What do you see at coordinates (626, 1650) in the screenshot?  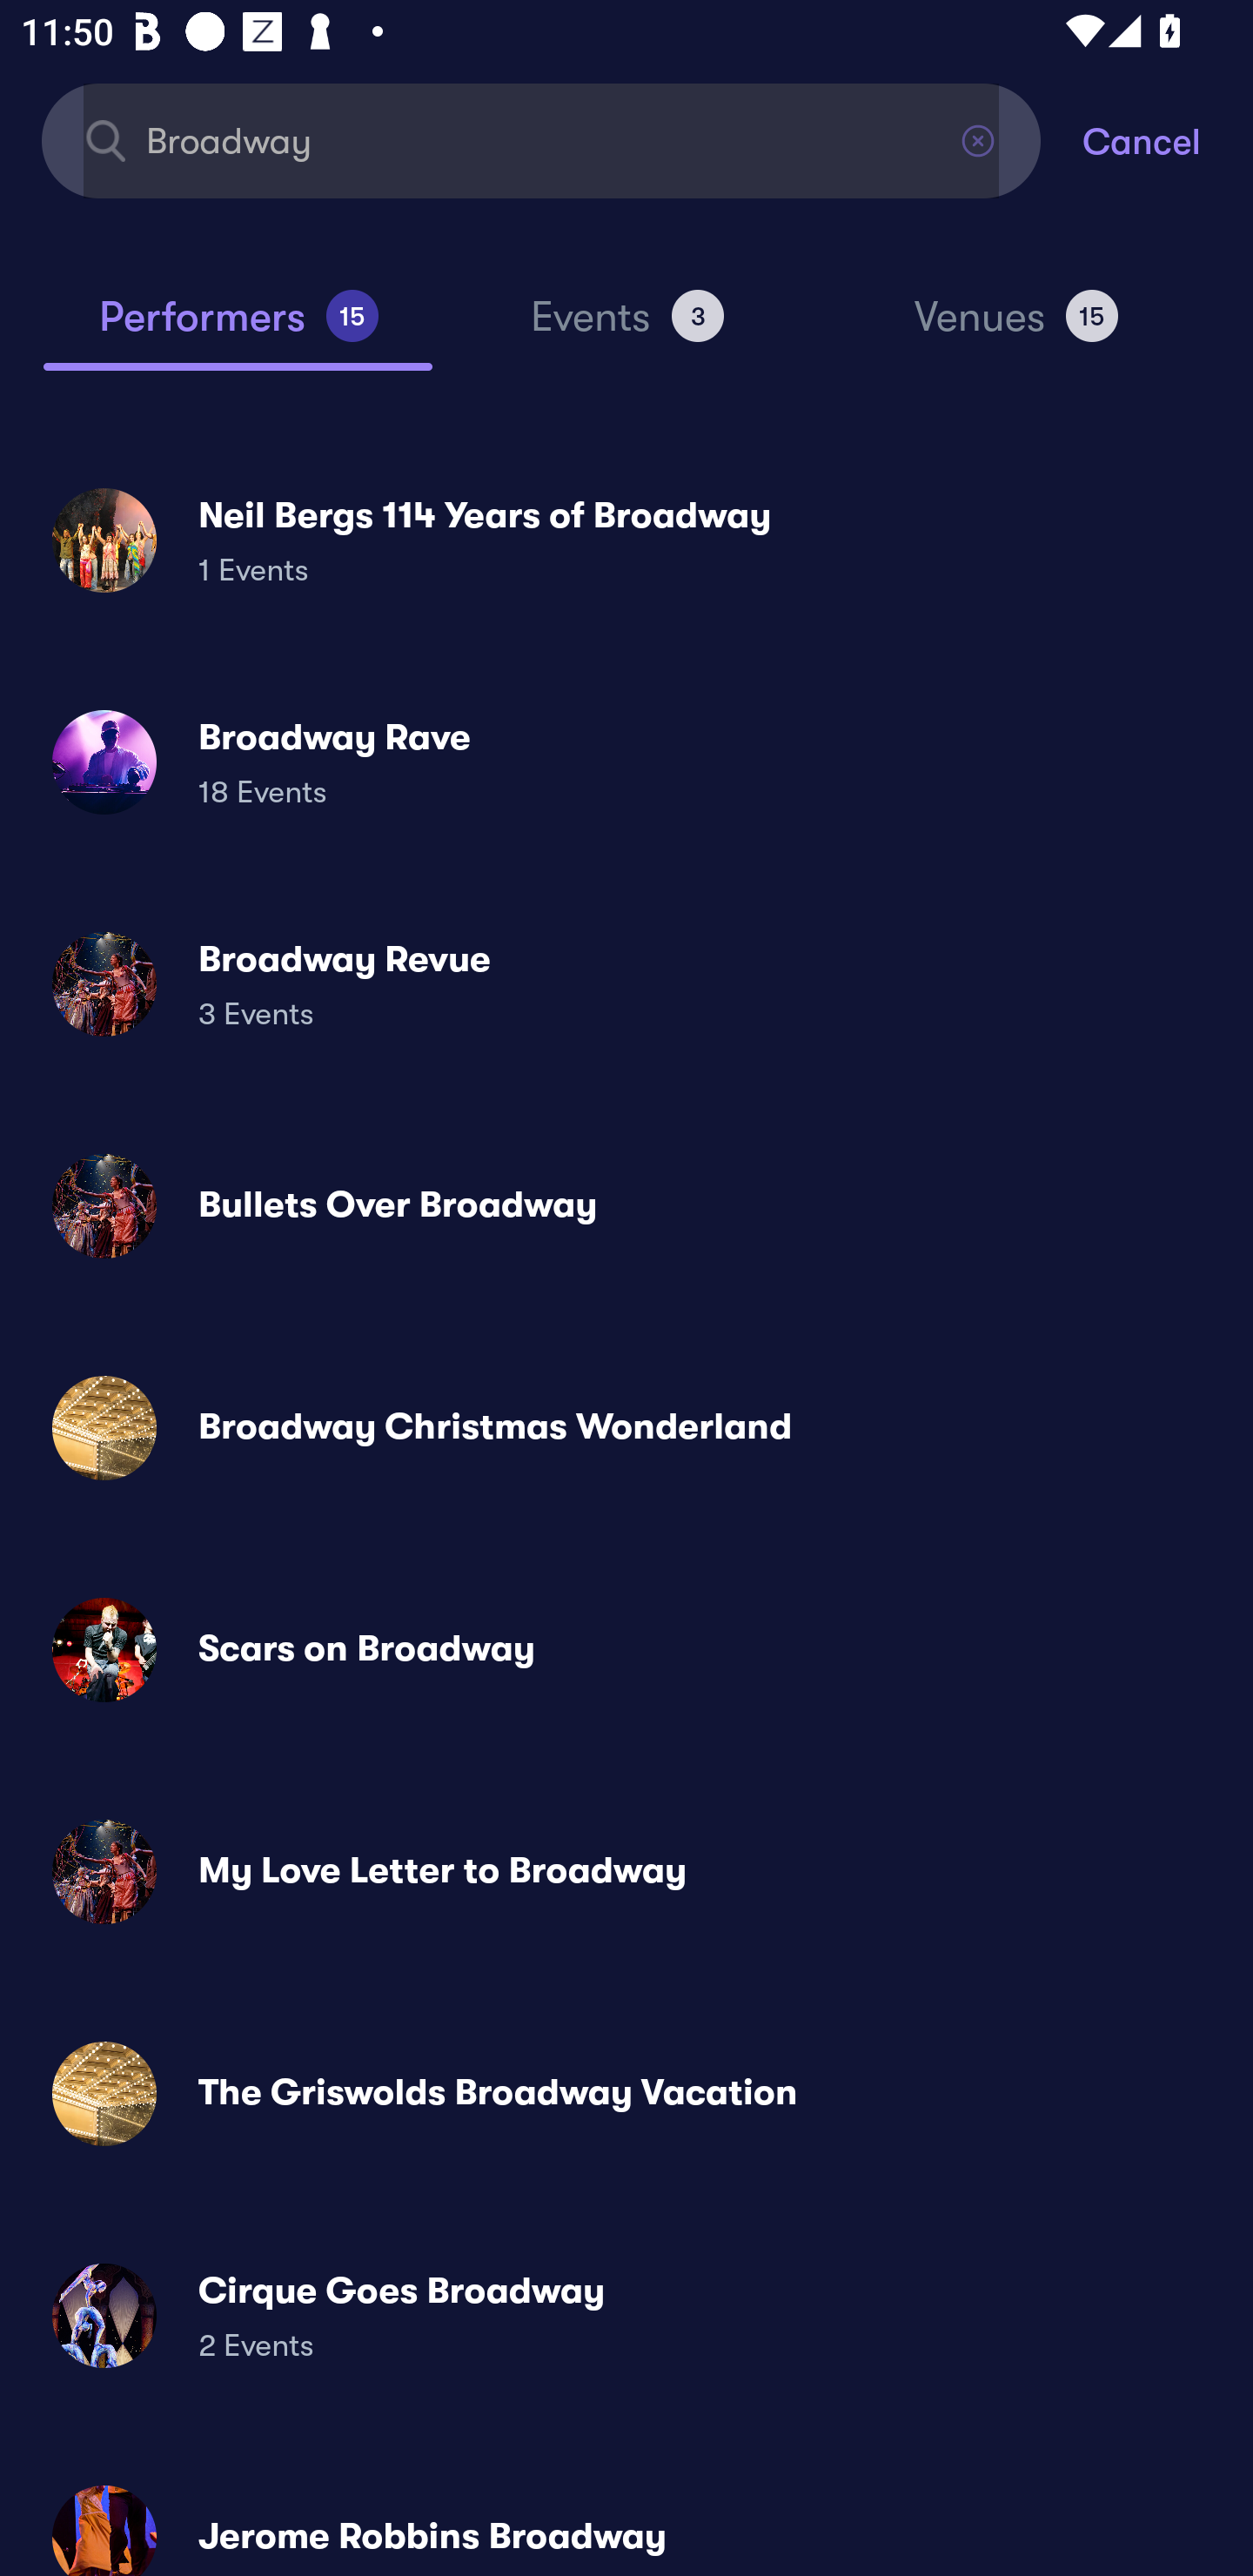 I see `Scars on Broadway` at bounding box center [626, 1650].